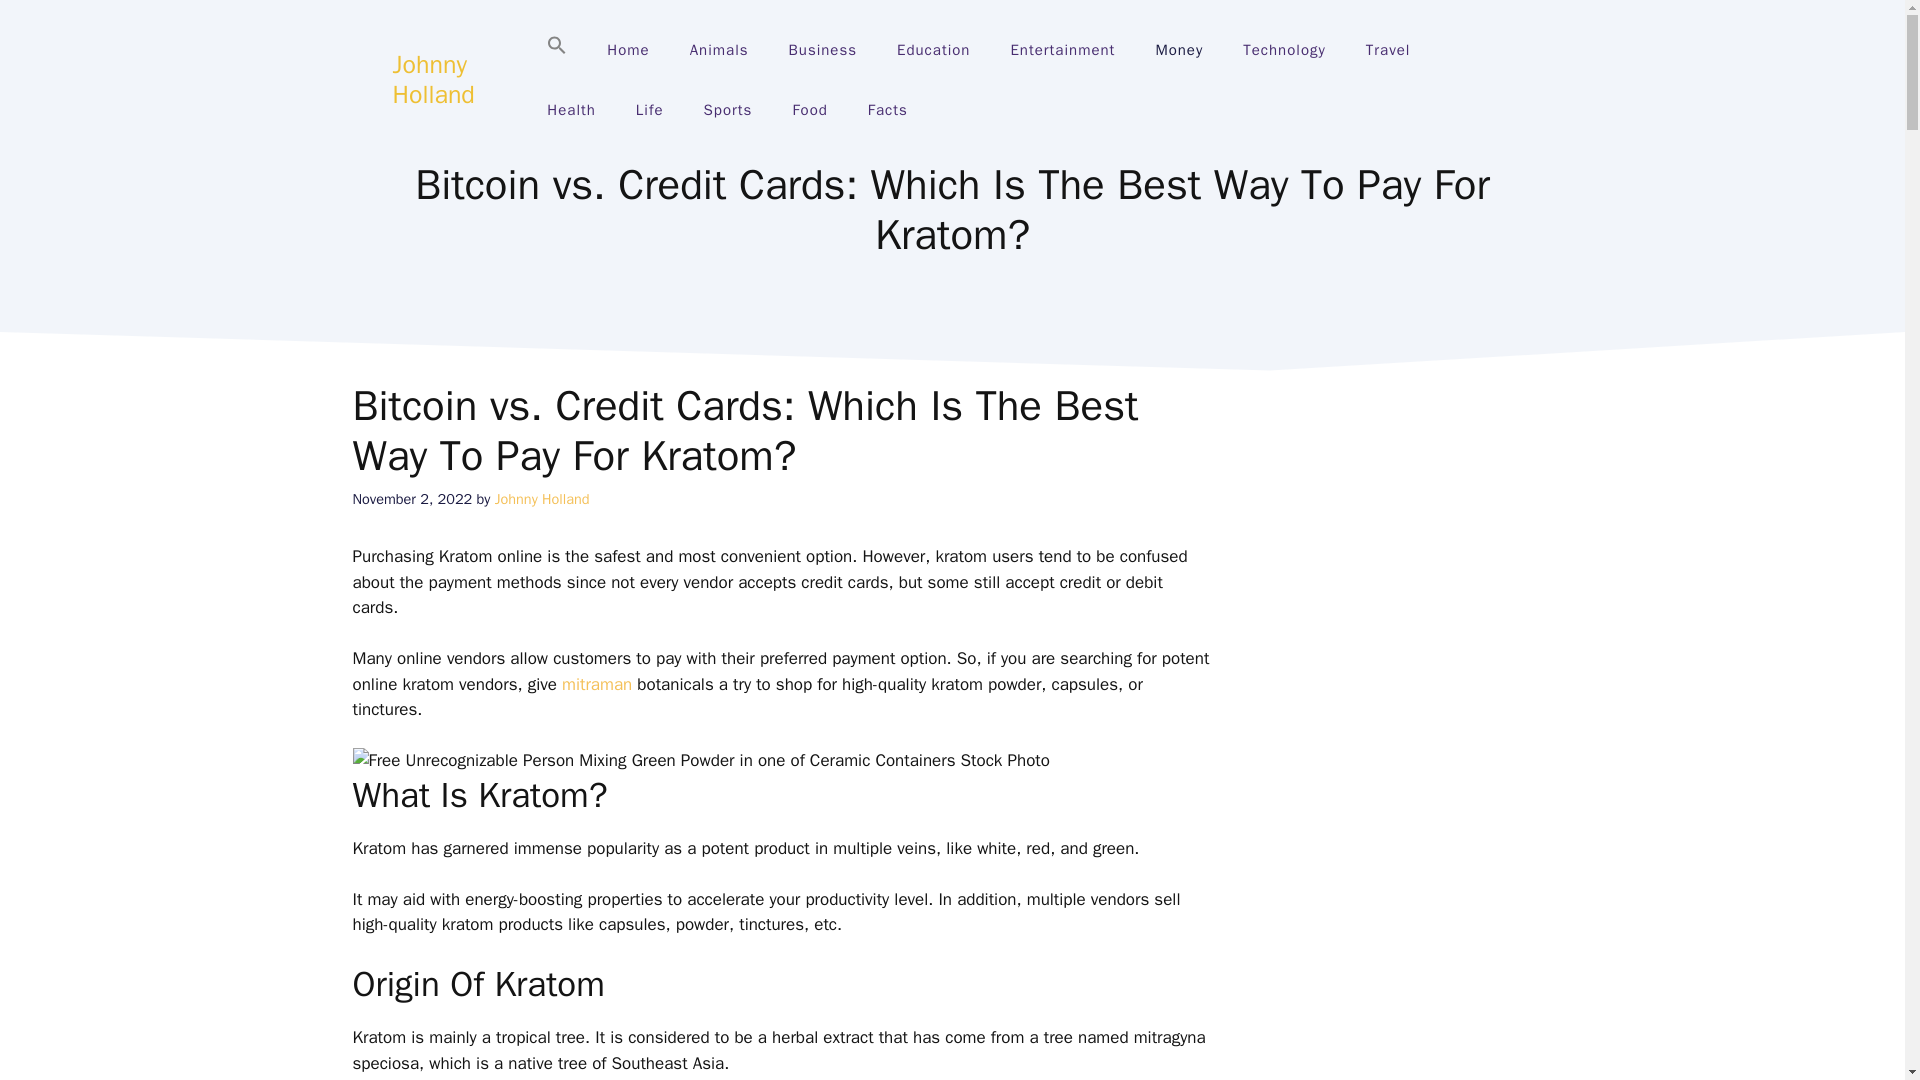  What do you see at coordinates (596, 684) in the screenshot?
I see `mitraman` at bounding box center [596, 684].